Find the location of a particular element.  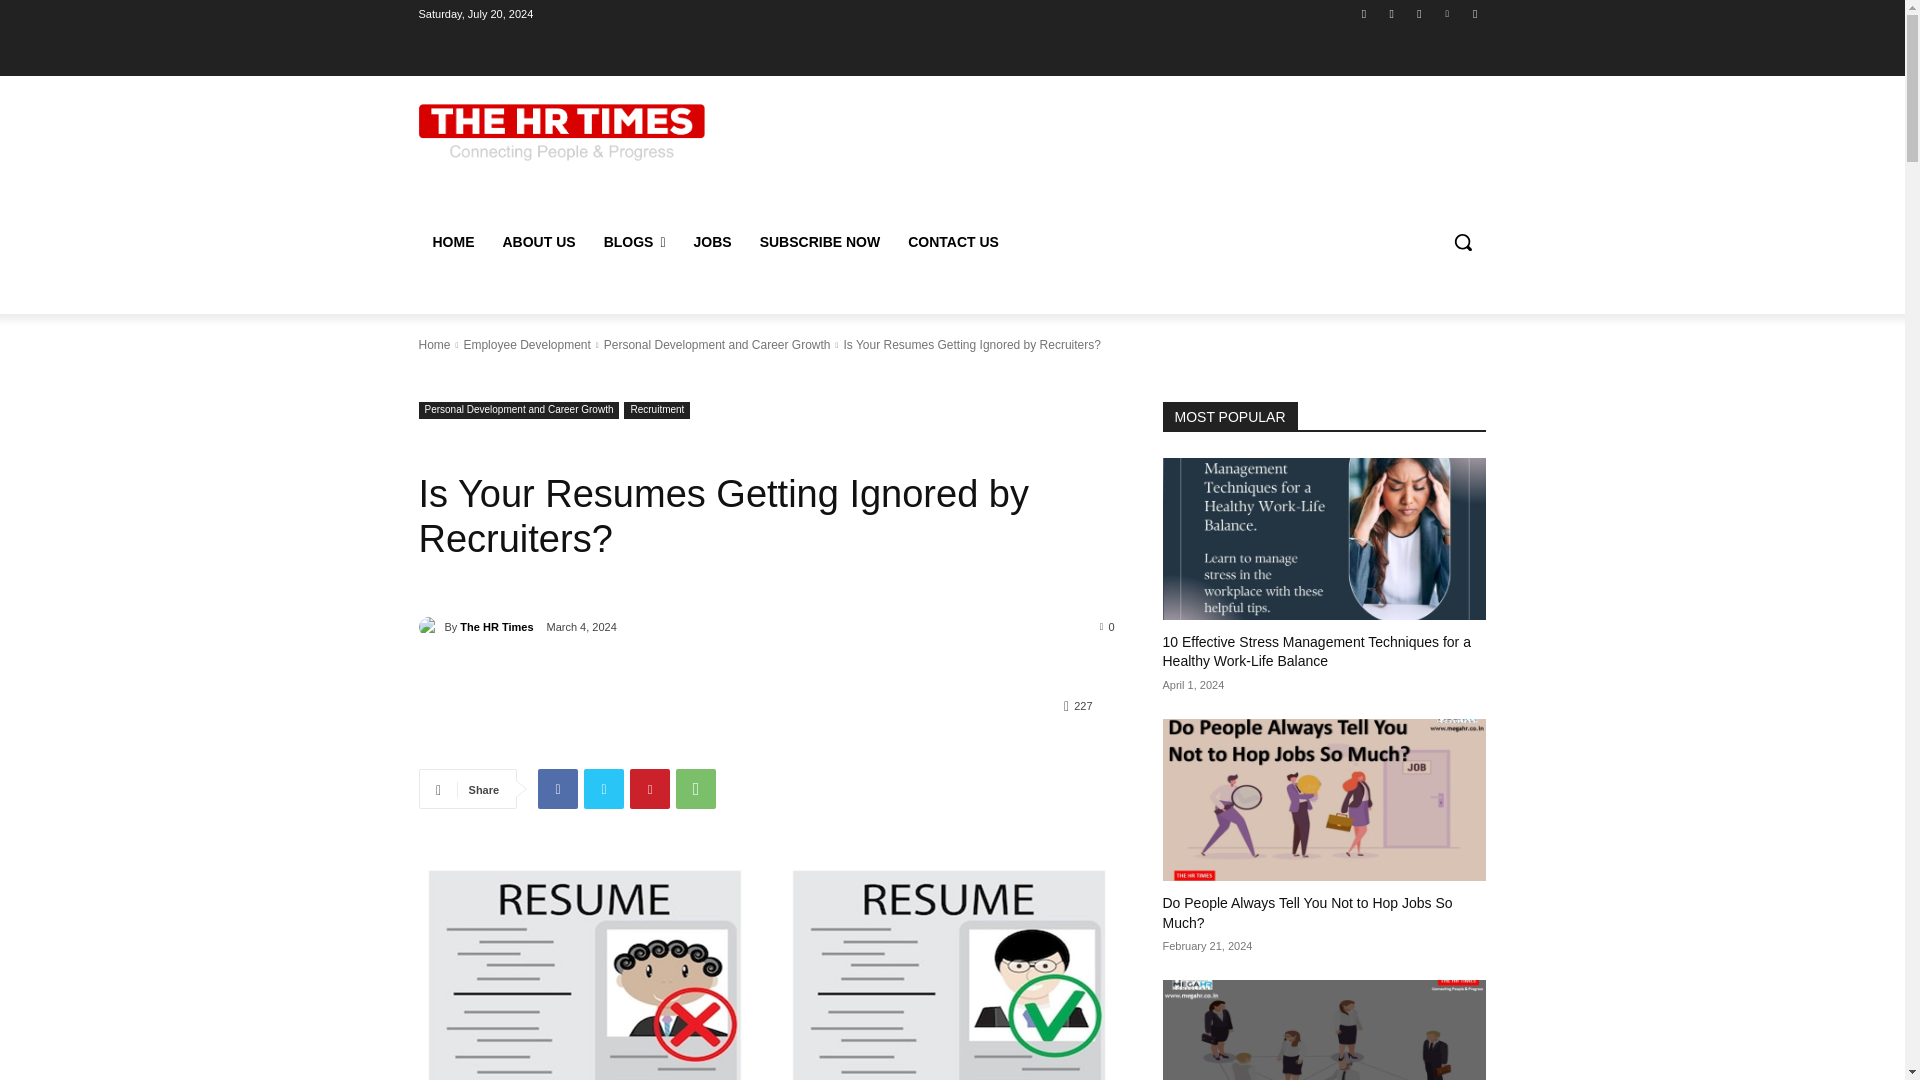

View all posts in Personal Development and Career Growth is located at coordinates (718, 345).